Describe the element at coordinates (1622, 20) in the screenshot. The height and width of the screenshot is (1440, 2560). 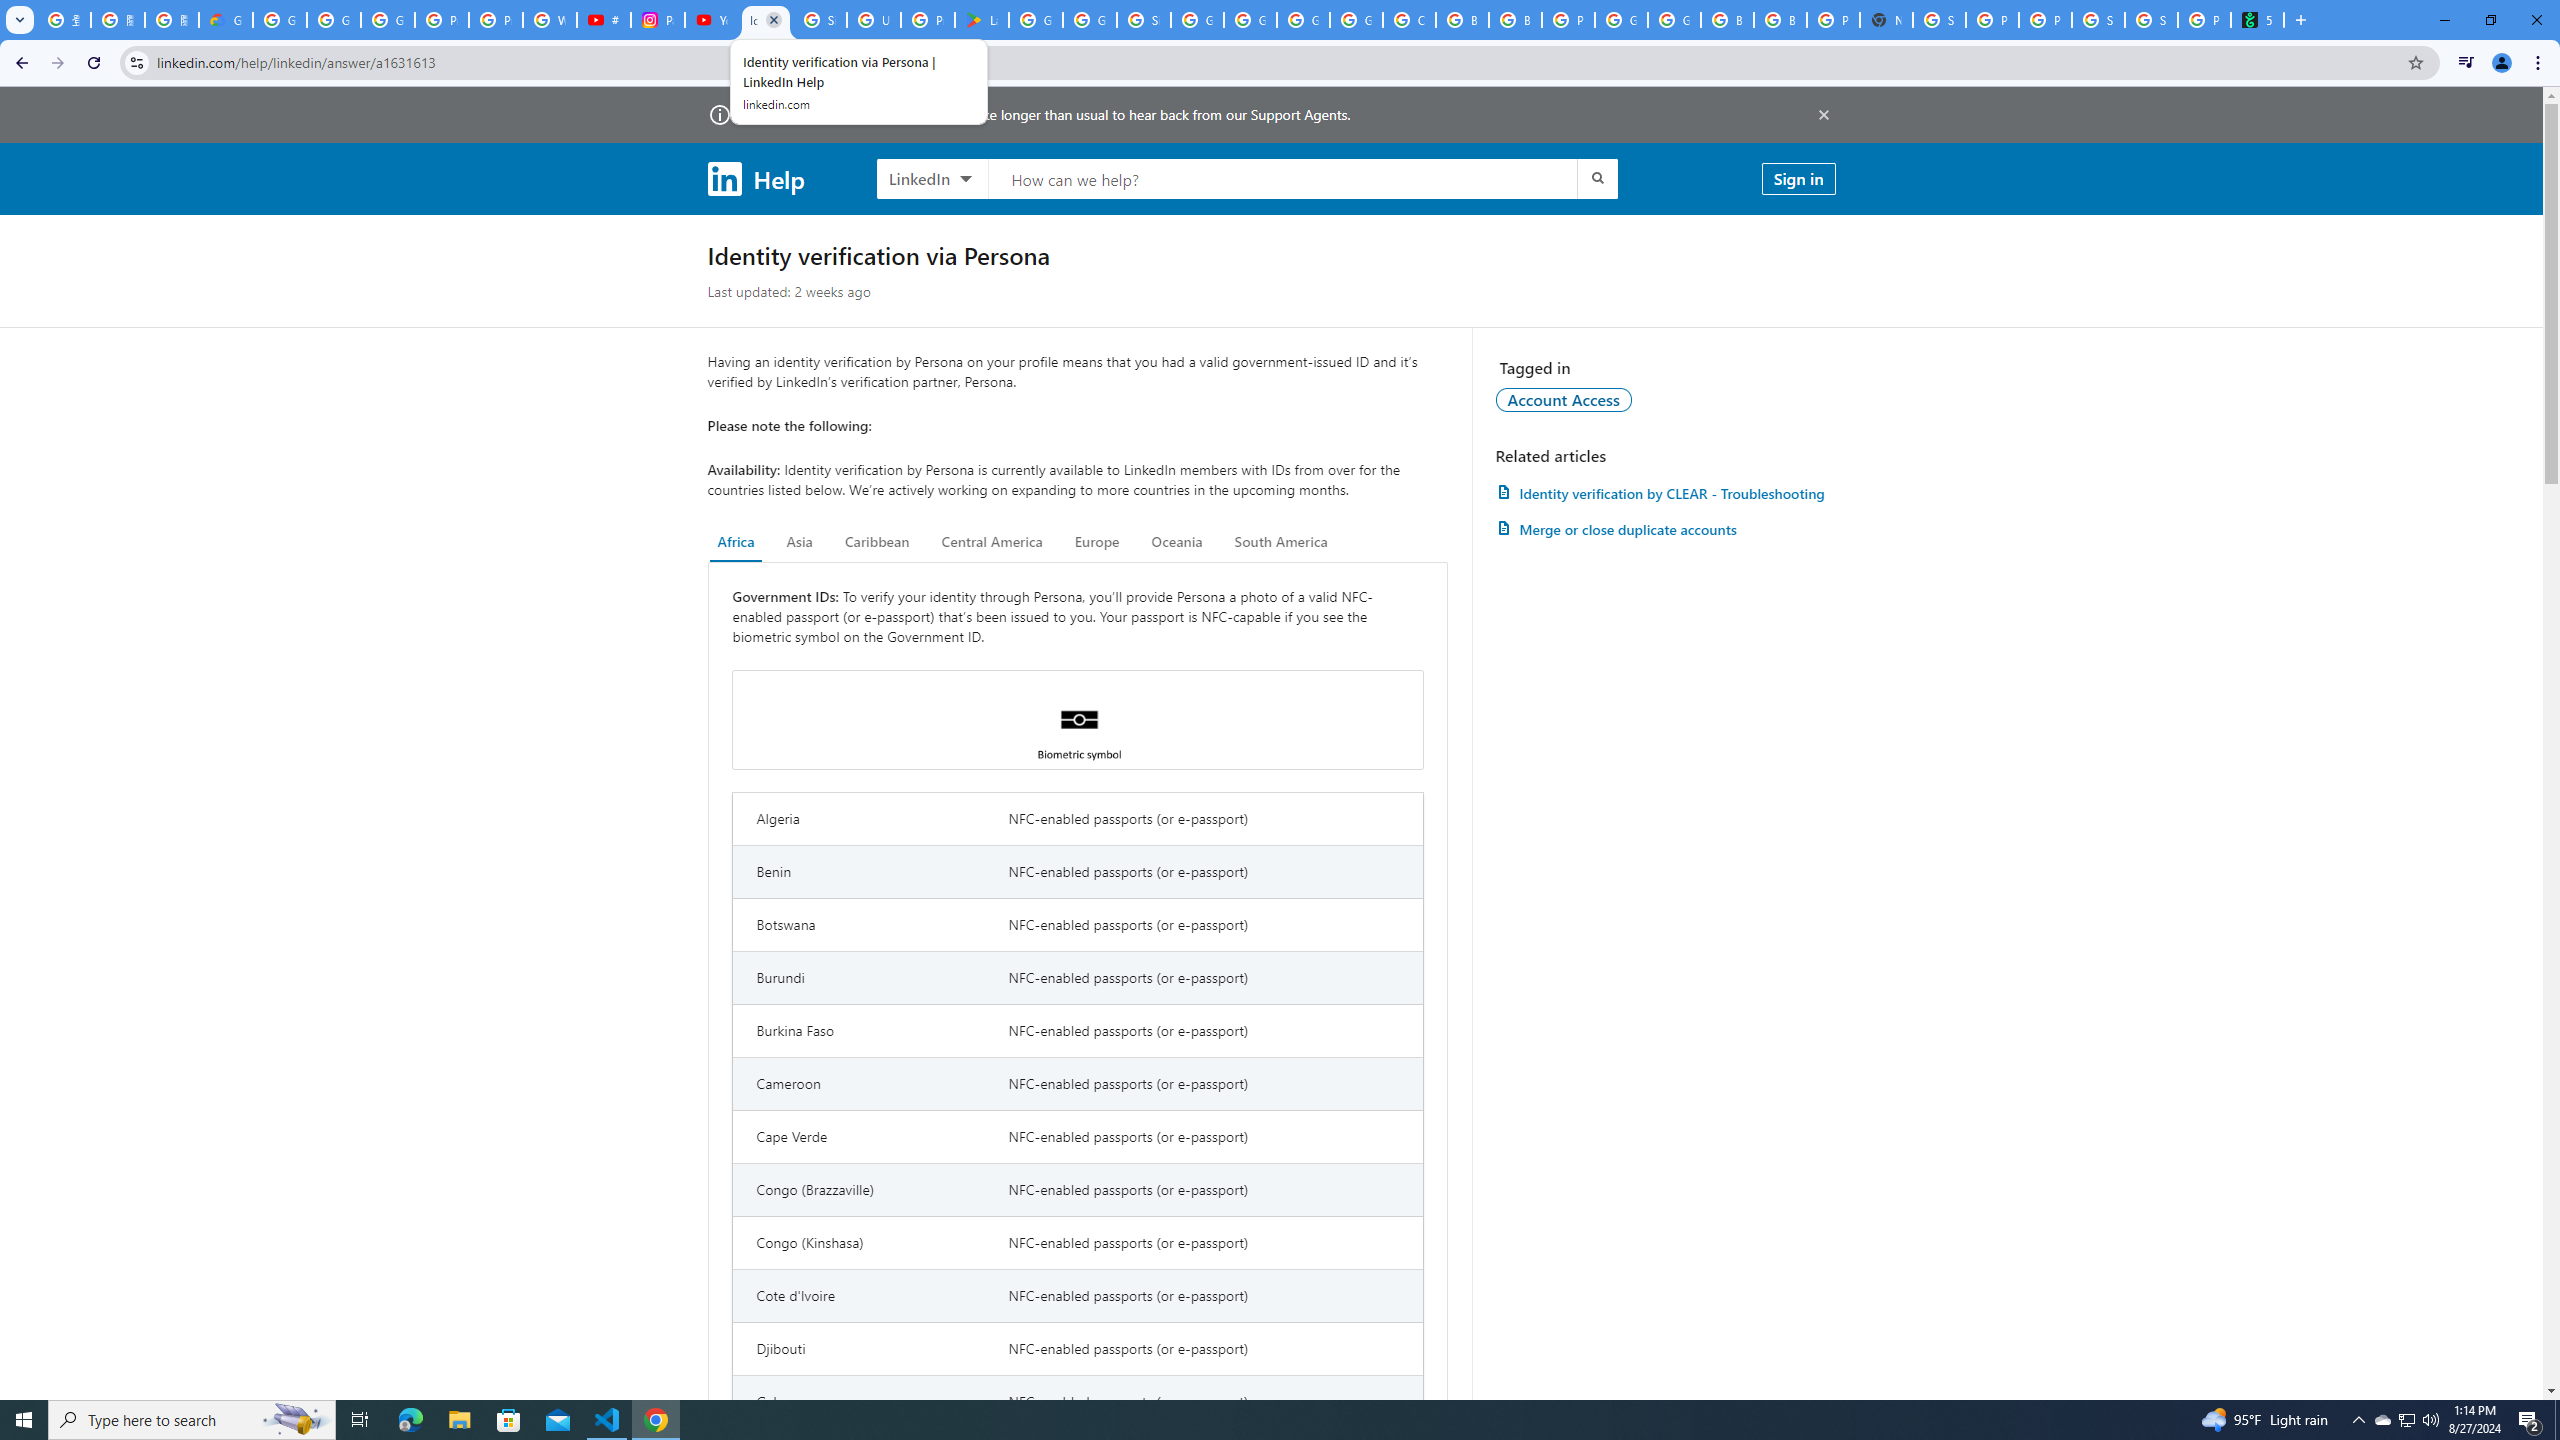
I see `Google Cloud Platform` at that location.